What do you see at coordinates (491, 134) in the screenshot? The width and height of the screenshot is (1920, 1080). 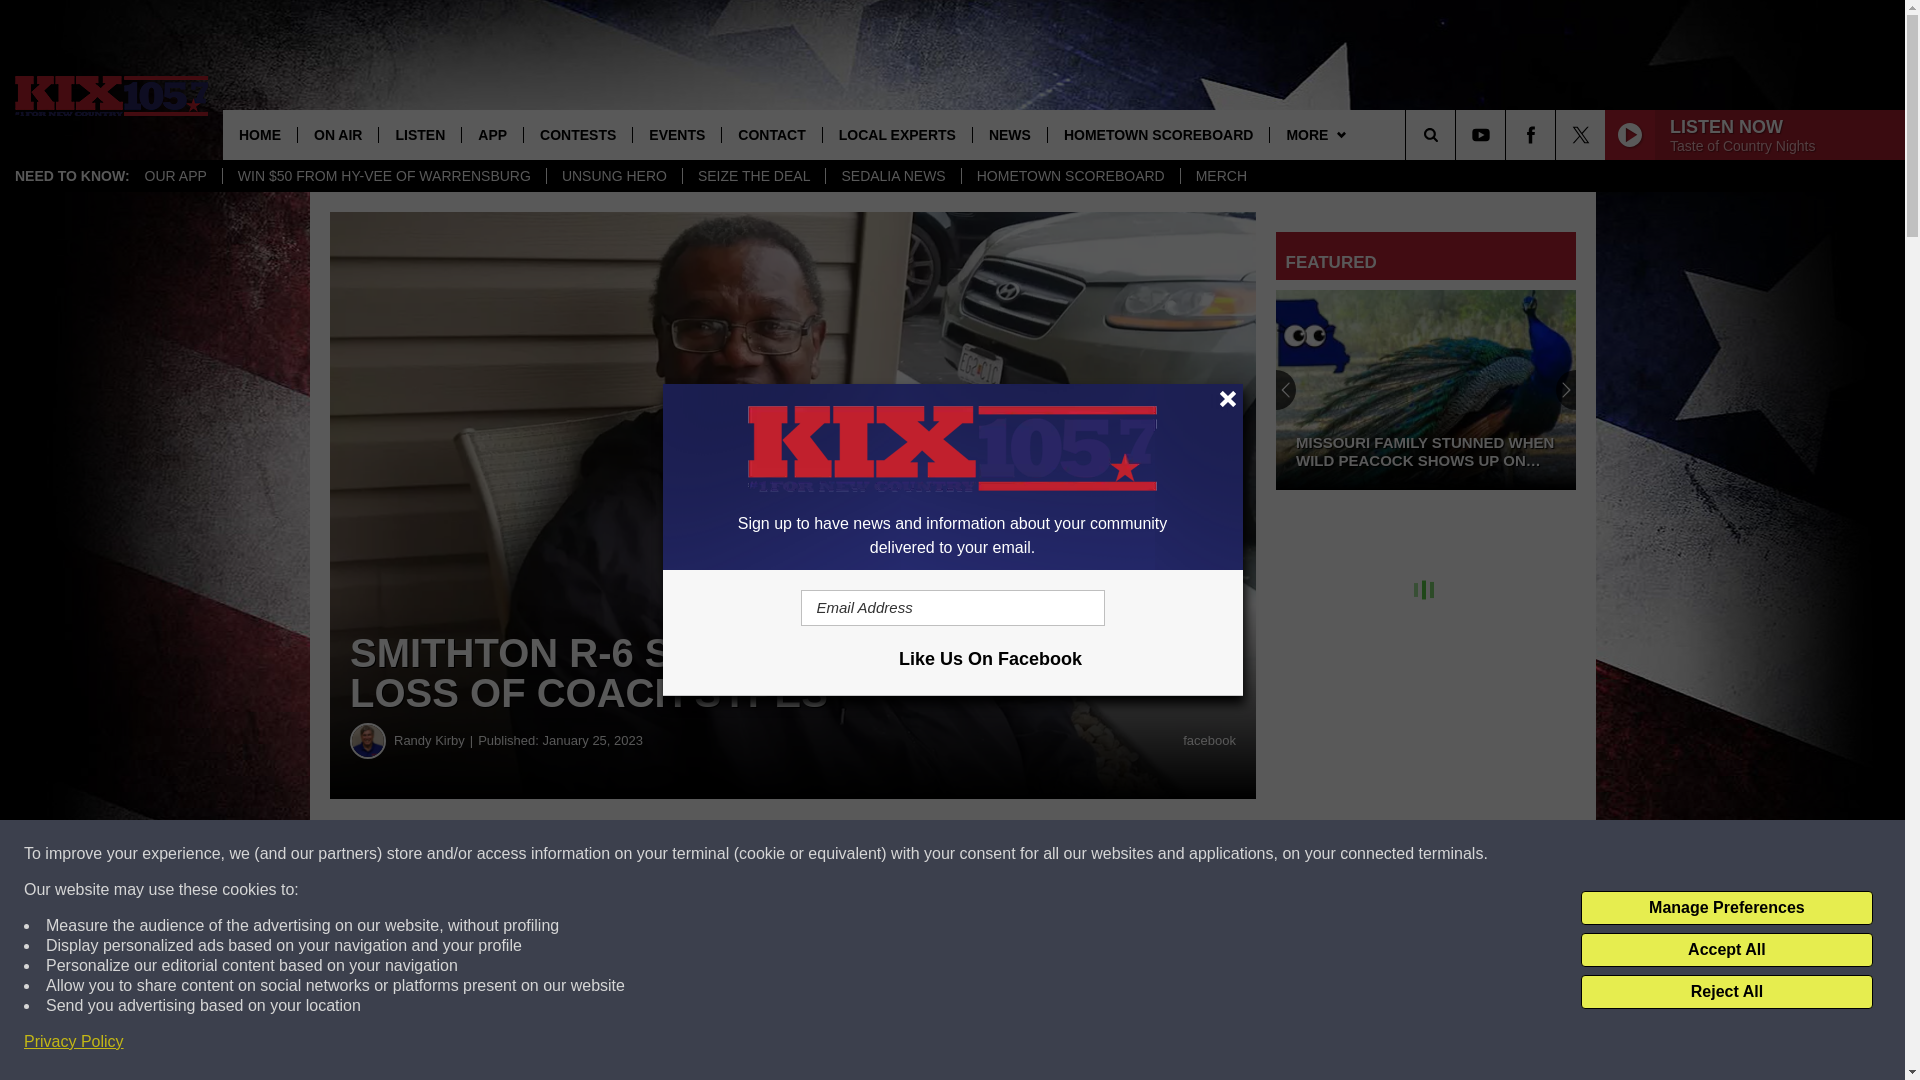 I see `APP` at bounding box center [491, 134].